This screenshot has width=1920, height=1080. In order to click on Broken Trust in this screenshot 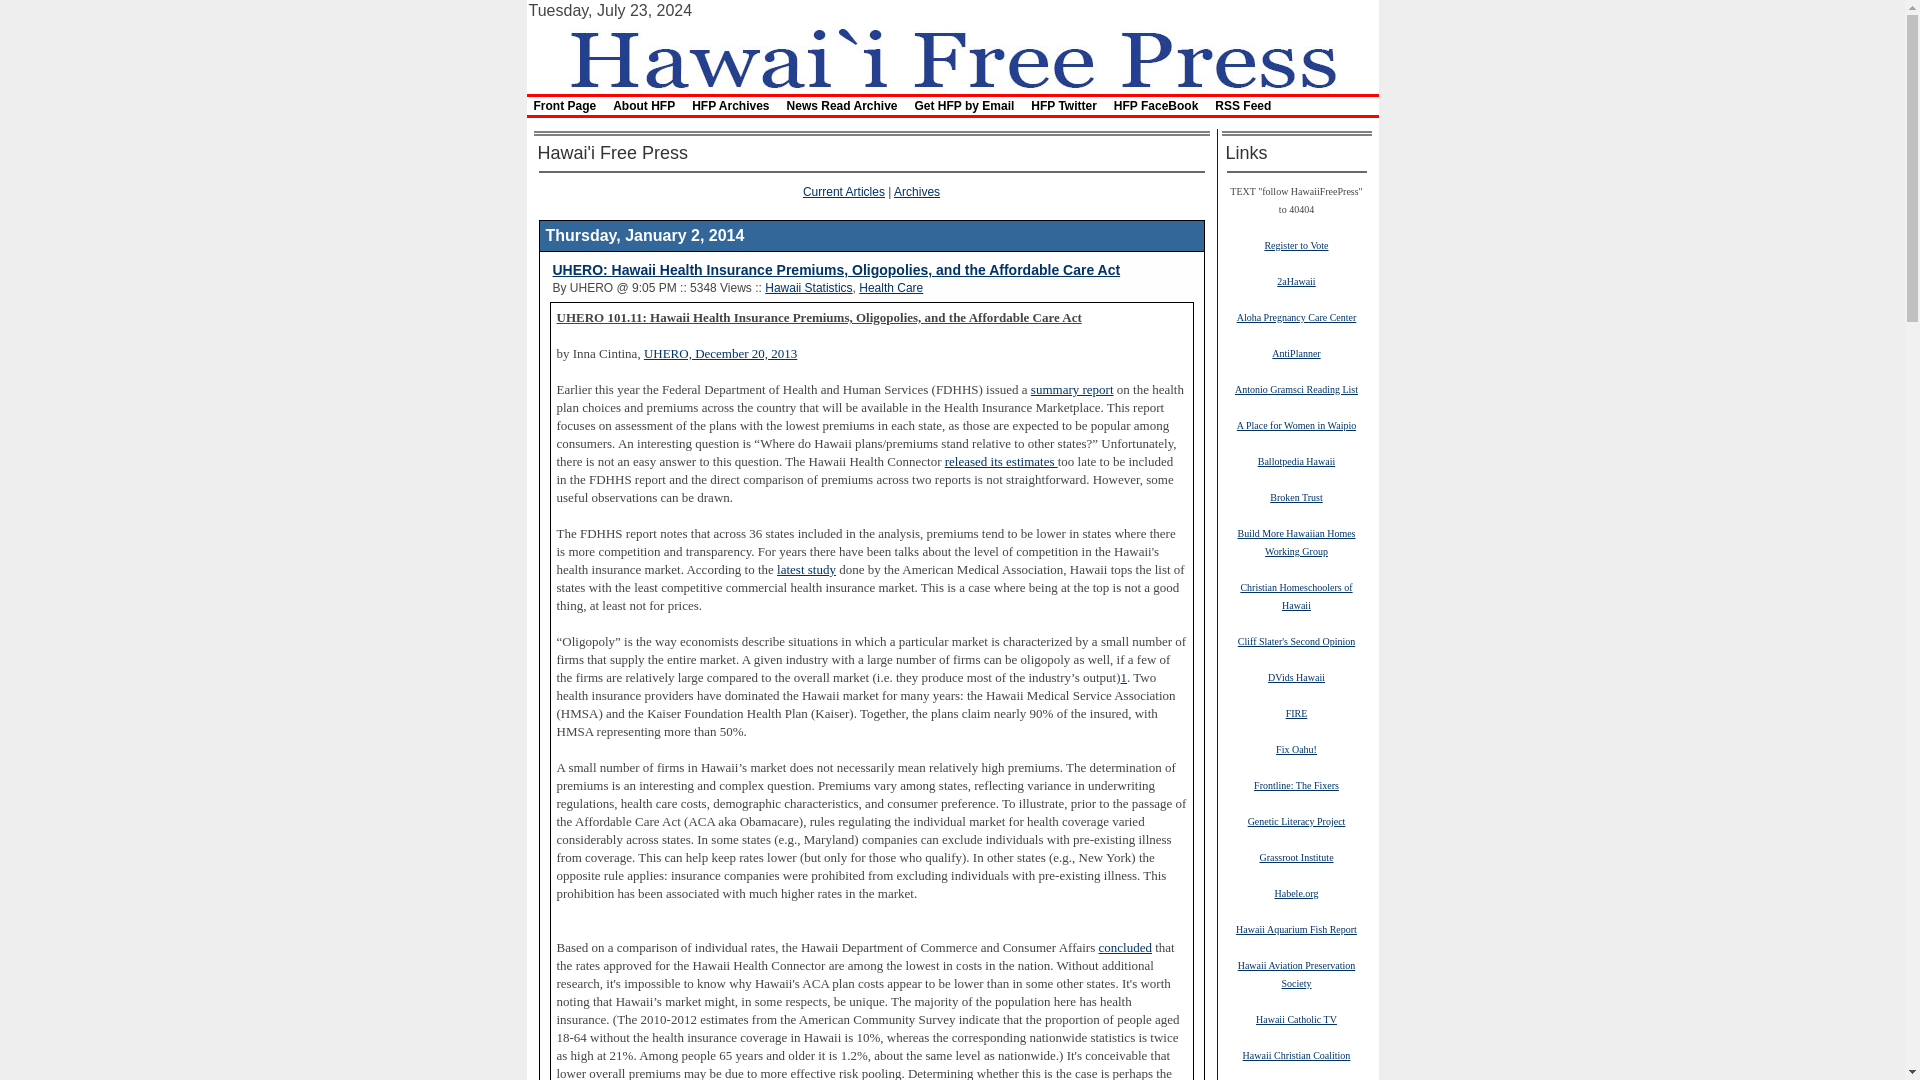, I will do `click(1296, 497)`.